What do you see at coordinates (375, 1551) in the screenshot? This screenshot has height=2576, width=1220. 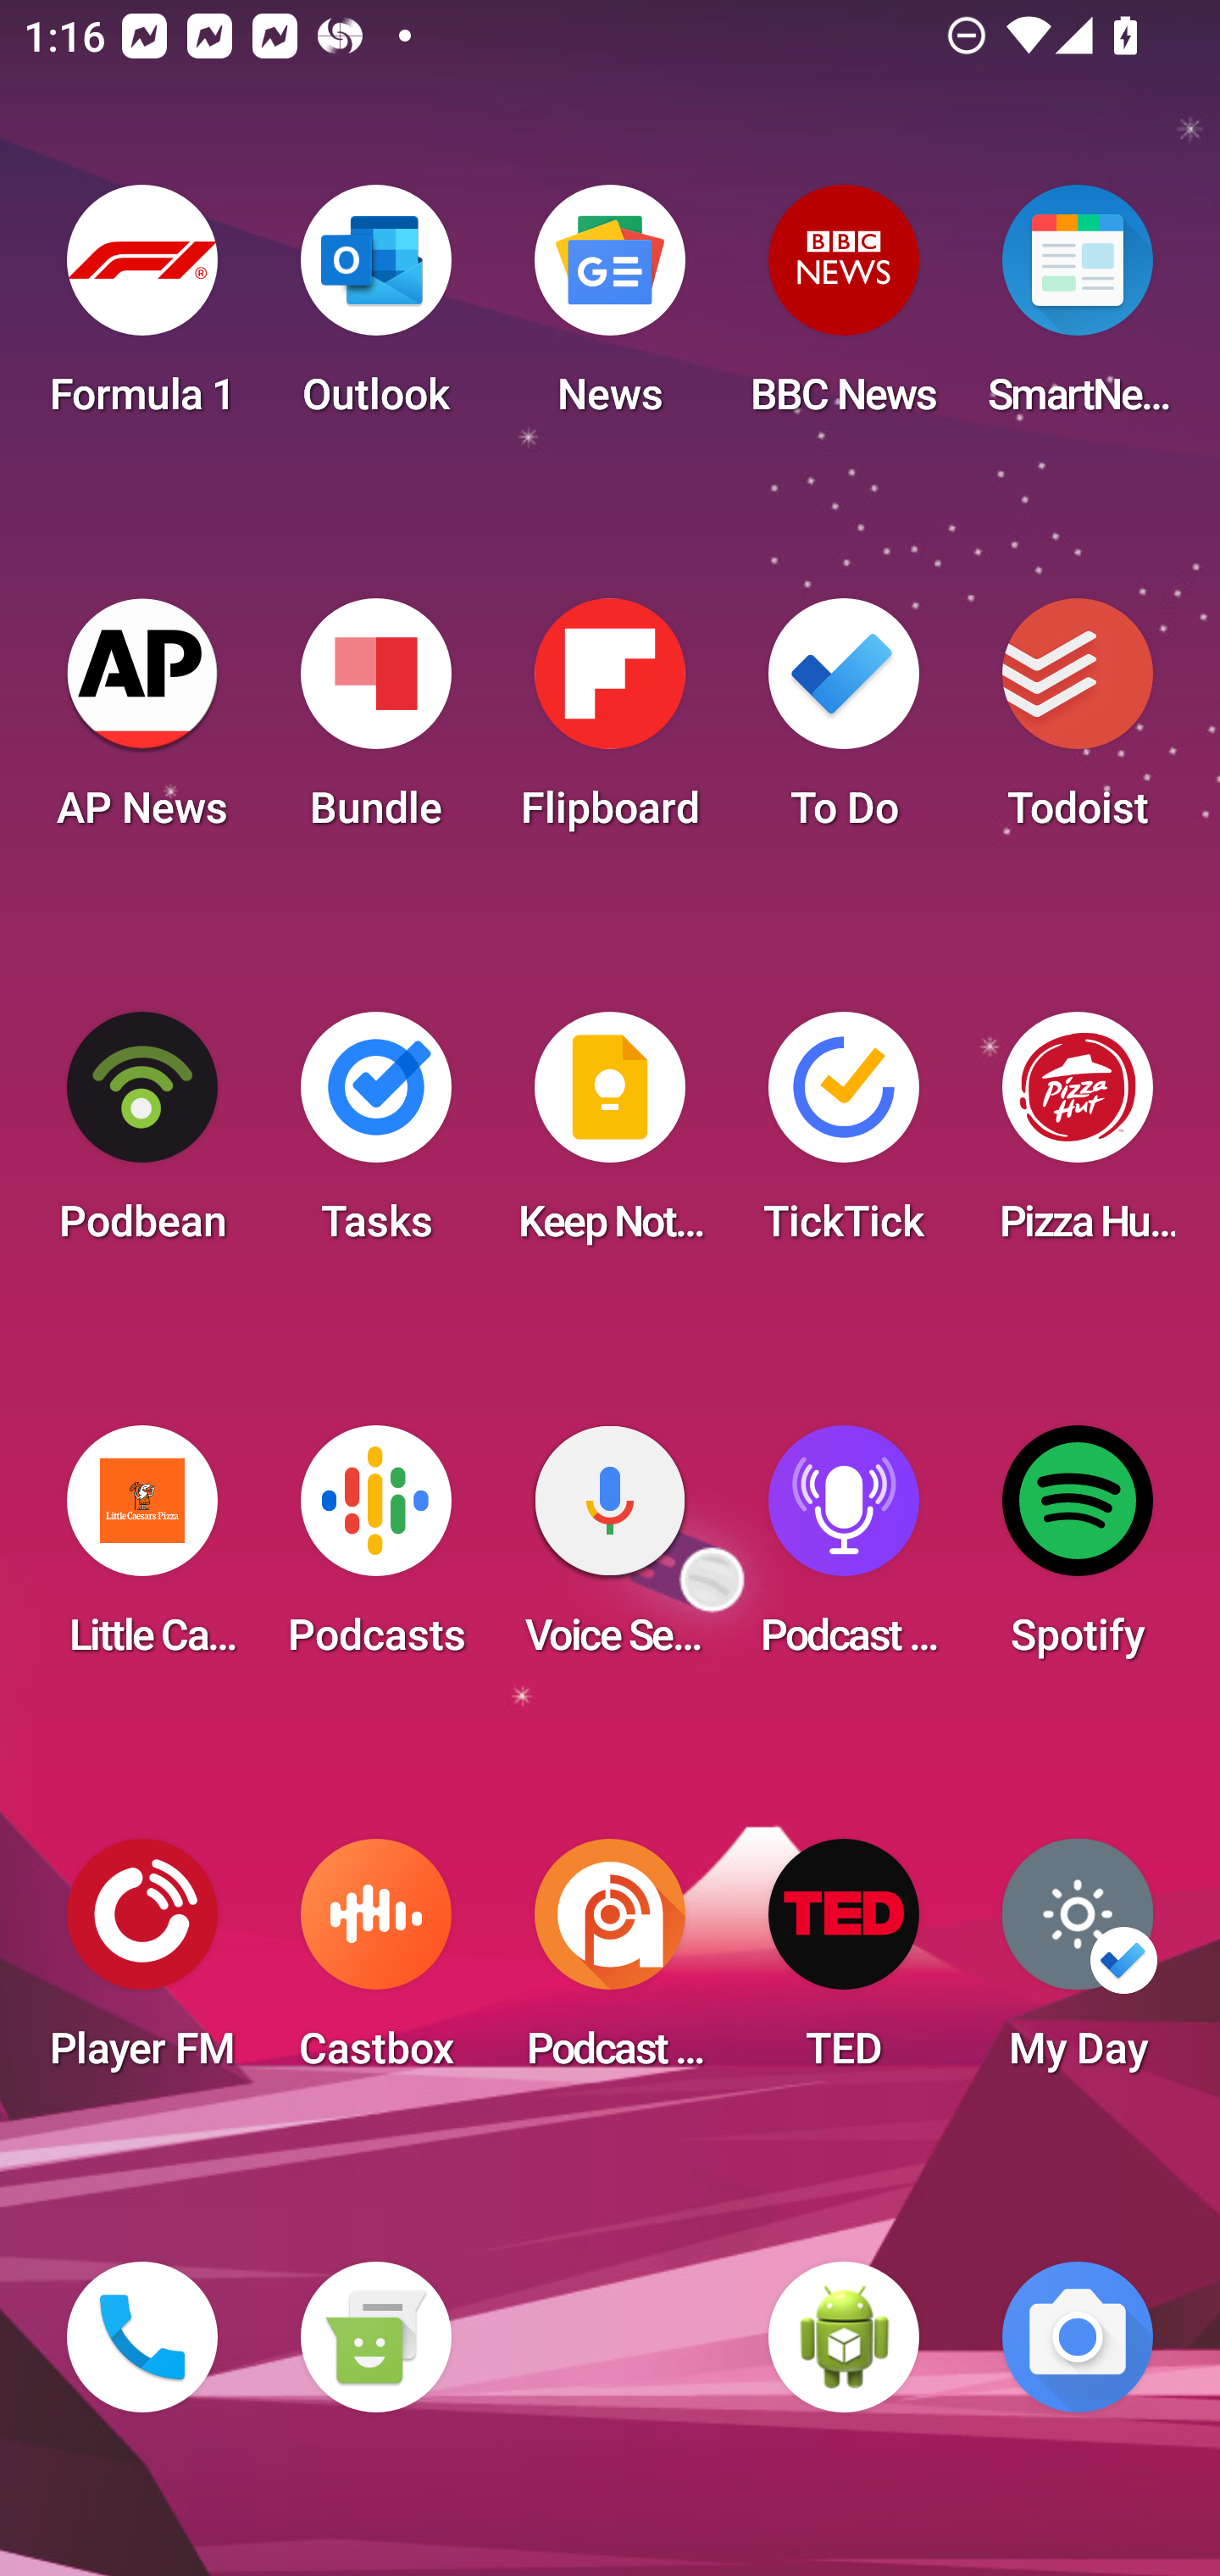 I see `Podcasts` at bounding box center [375, 1551].